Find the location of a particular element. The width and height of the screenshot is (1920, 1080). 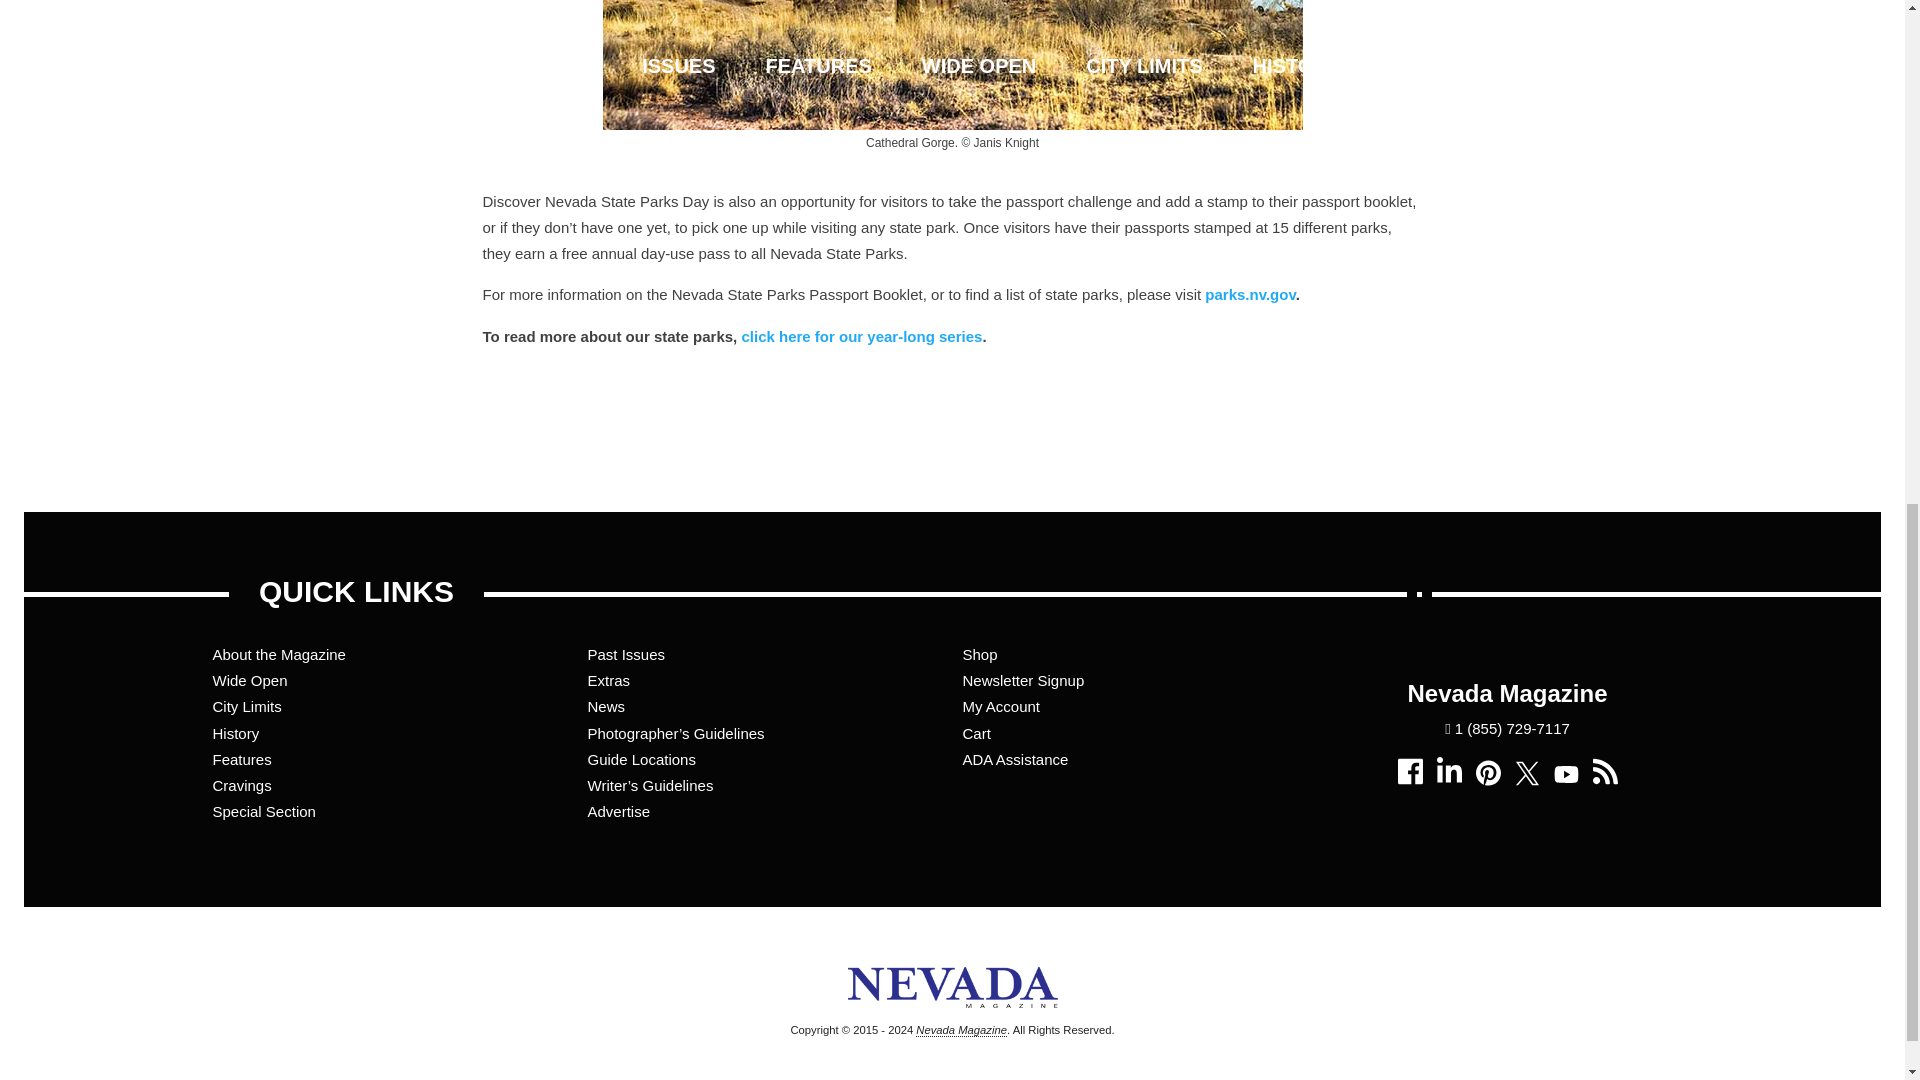

click here for our year-long series is located at coordinates (861, 336).